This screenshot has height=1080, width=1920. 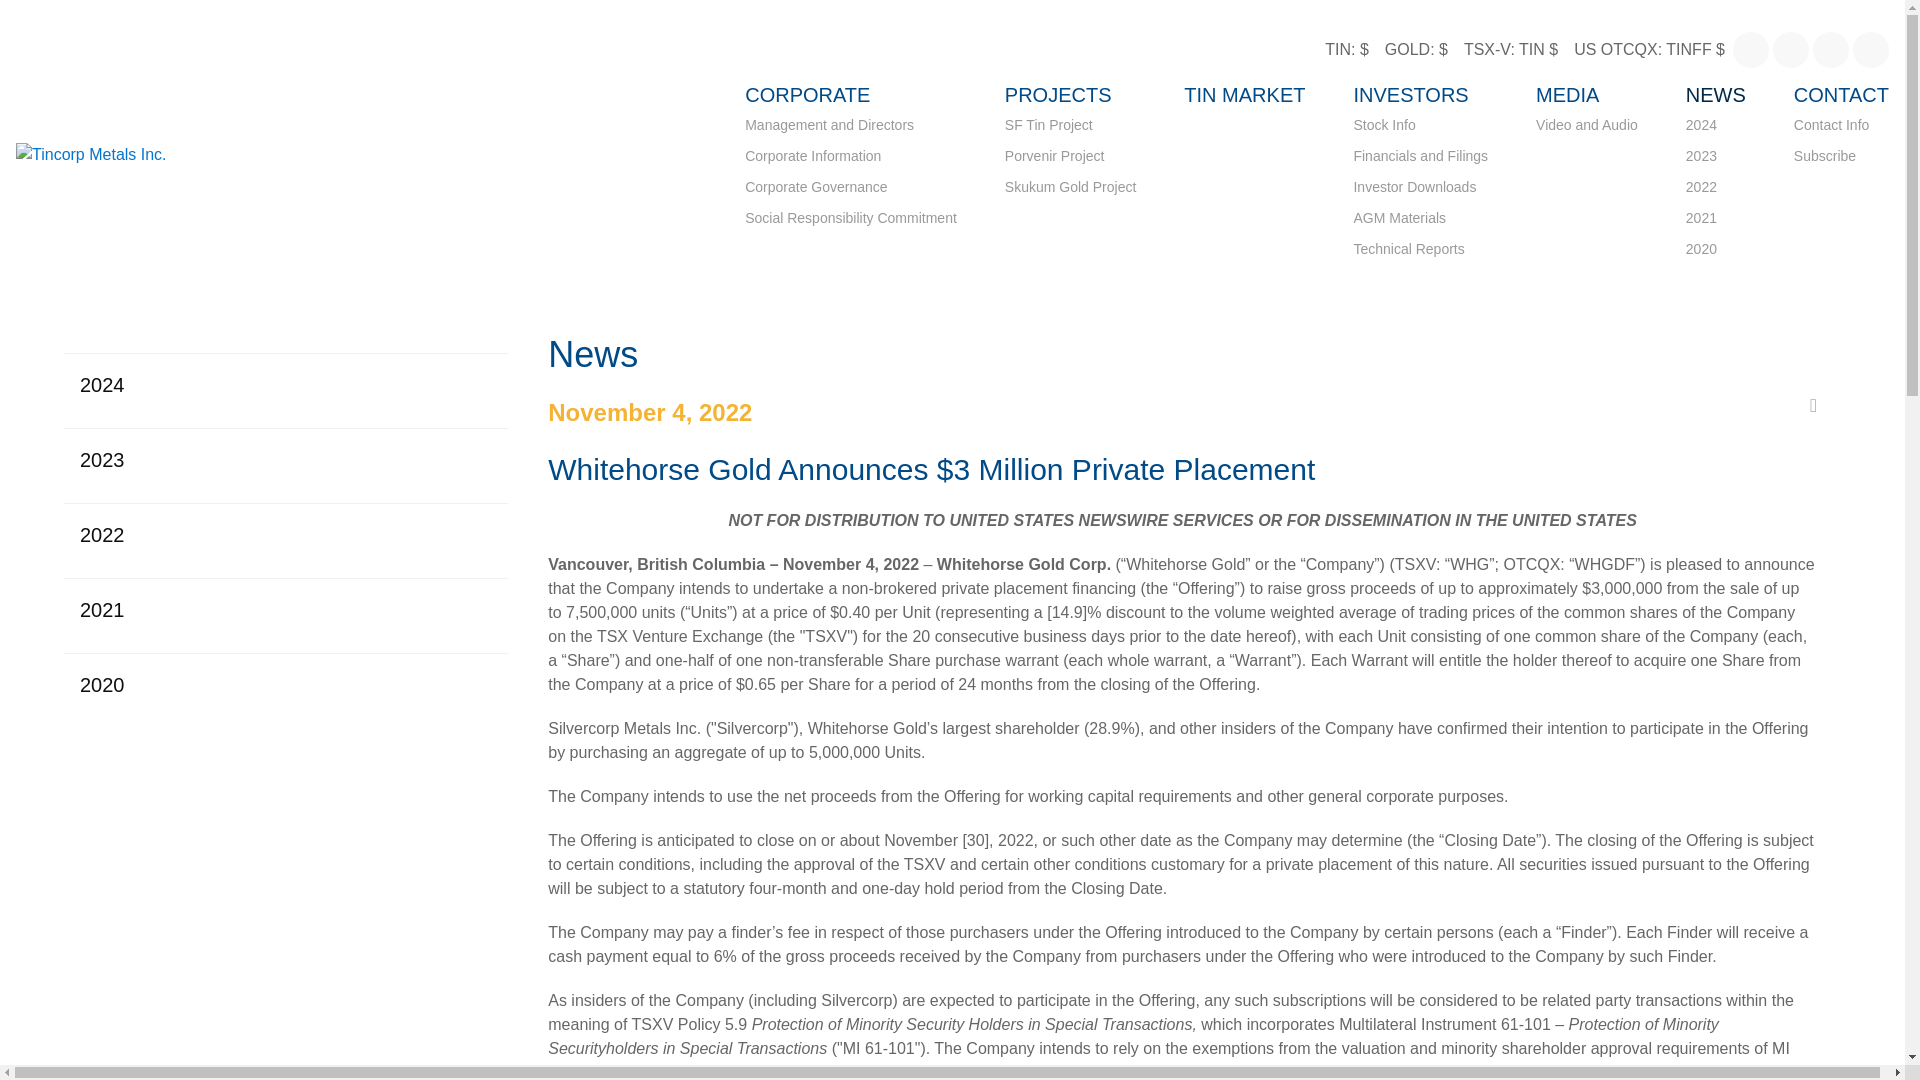 I want to click on 2024, so click(x=286, y=384).